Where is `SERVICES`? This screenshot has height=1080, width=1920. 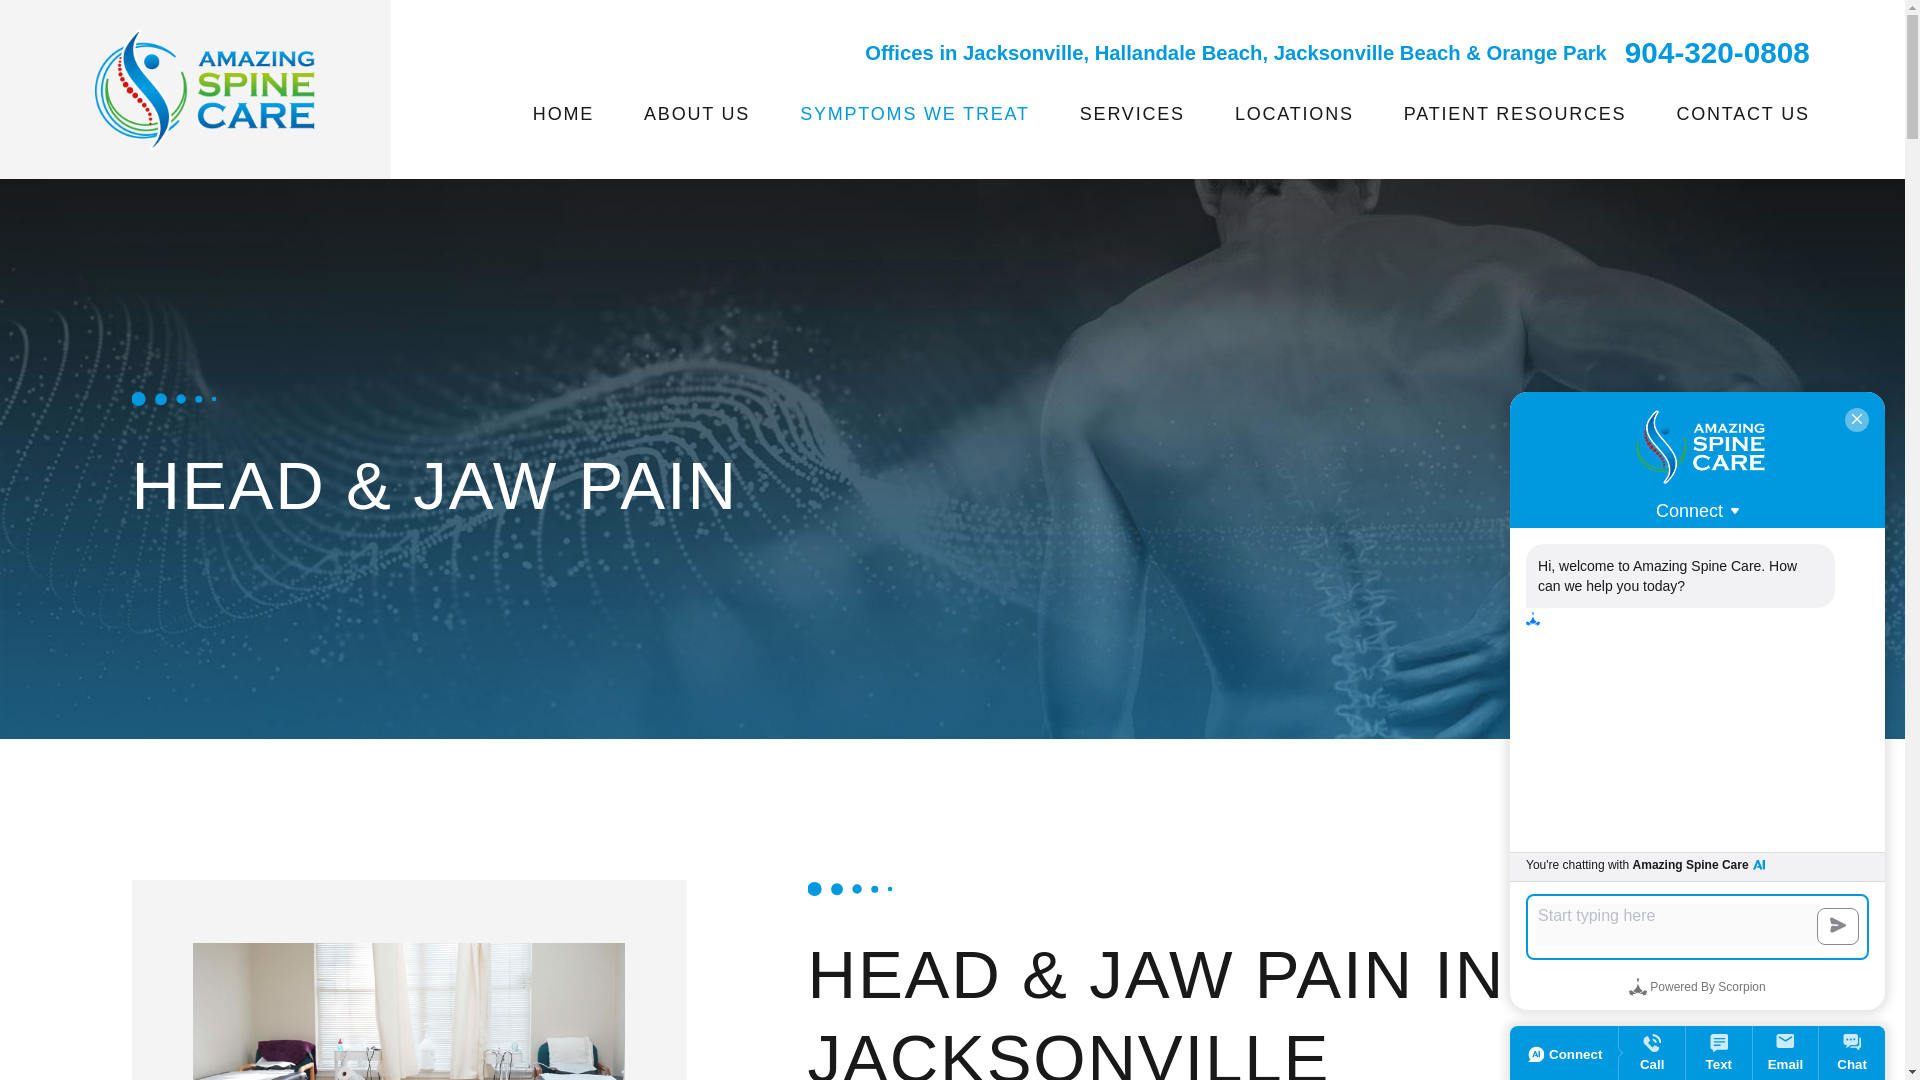
SERVICES is located at coordinates (1132, 114).